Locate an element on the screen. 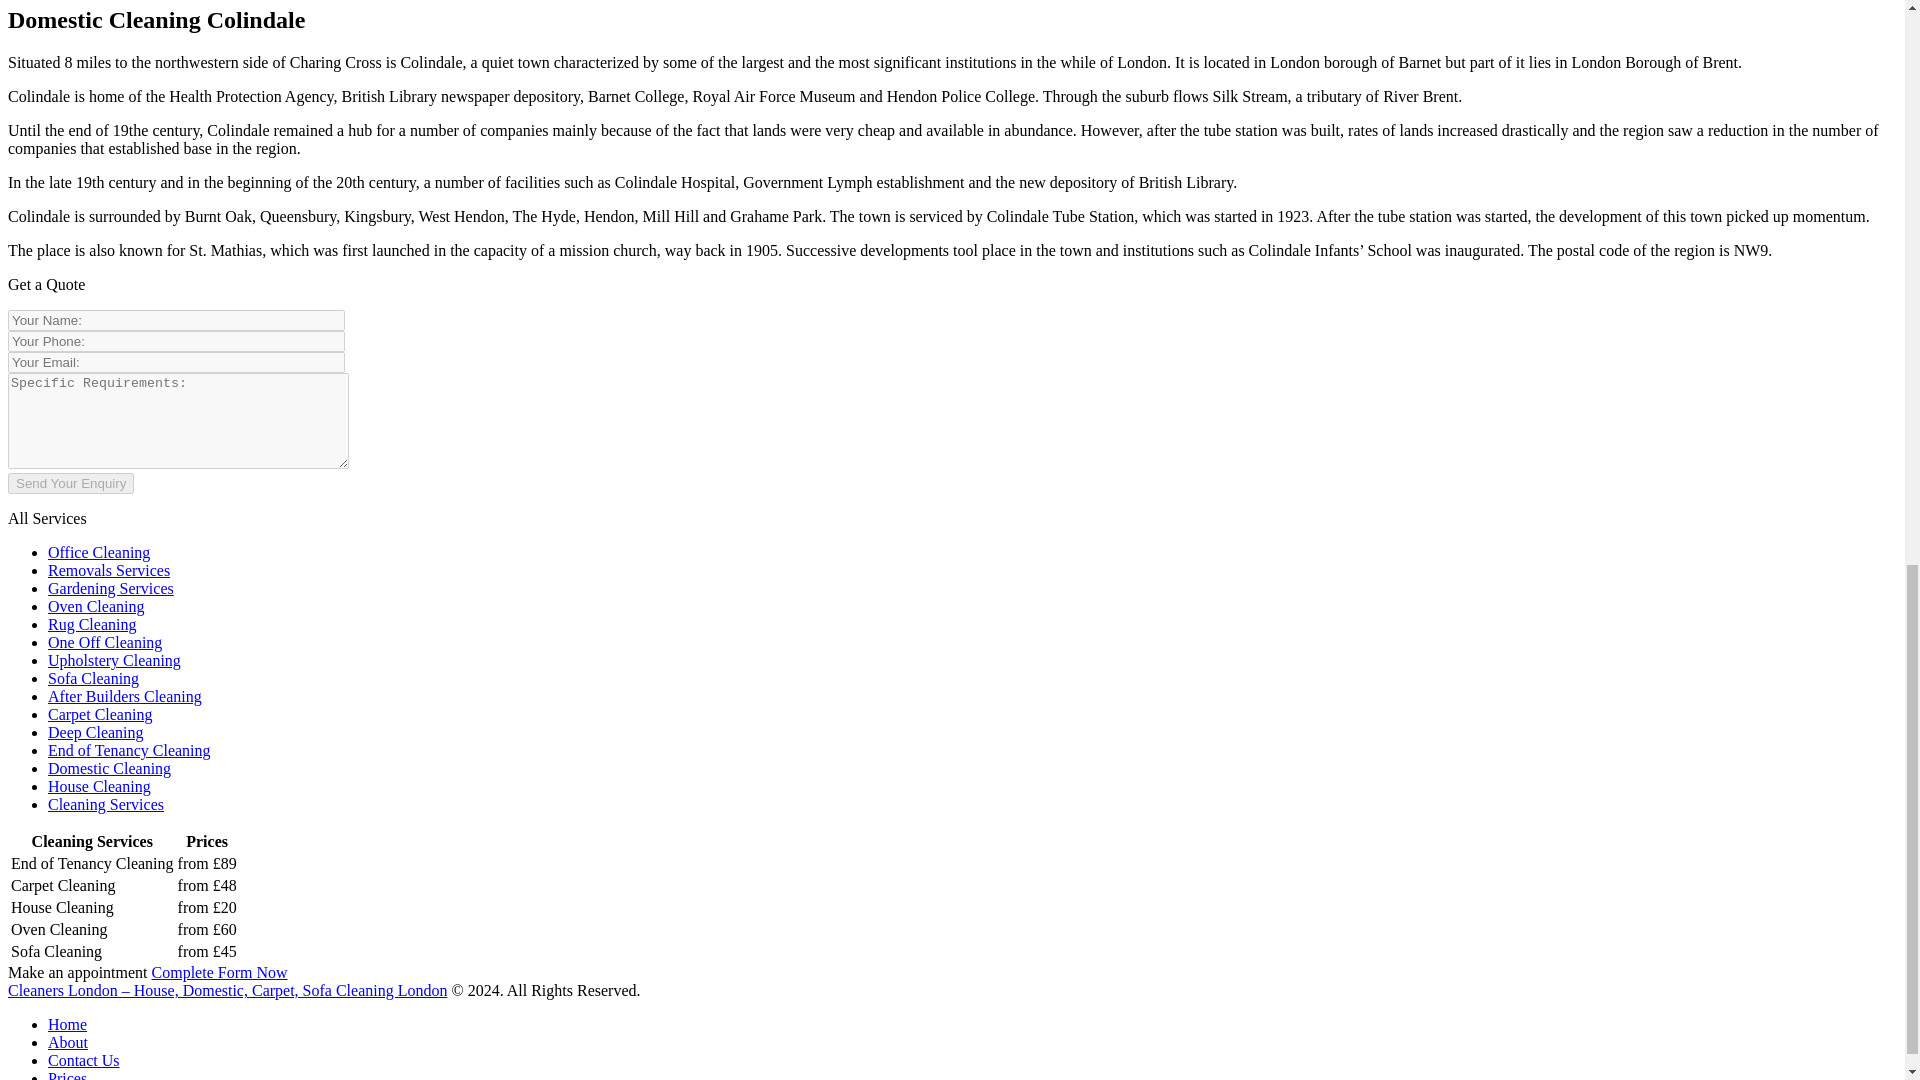 The width and height of the screenshot is (1920, 1080). Rug Cleaning is located at coordinates (92, 624).